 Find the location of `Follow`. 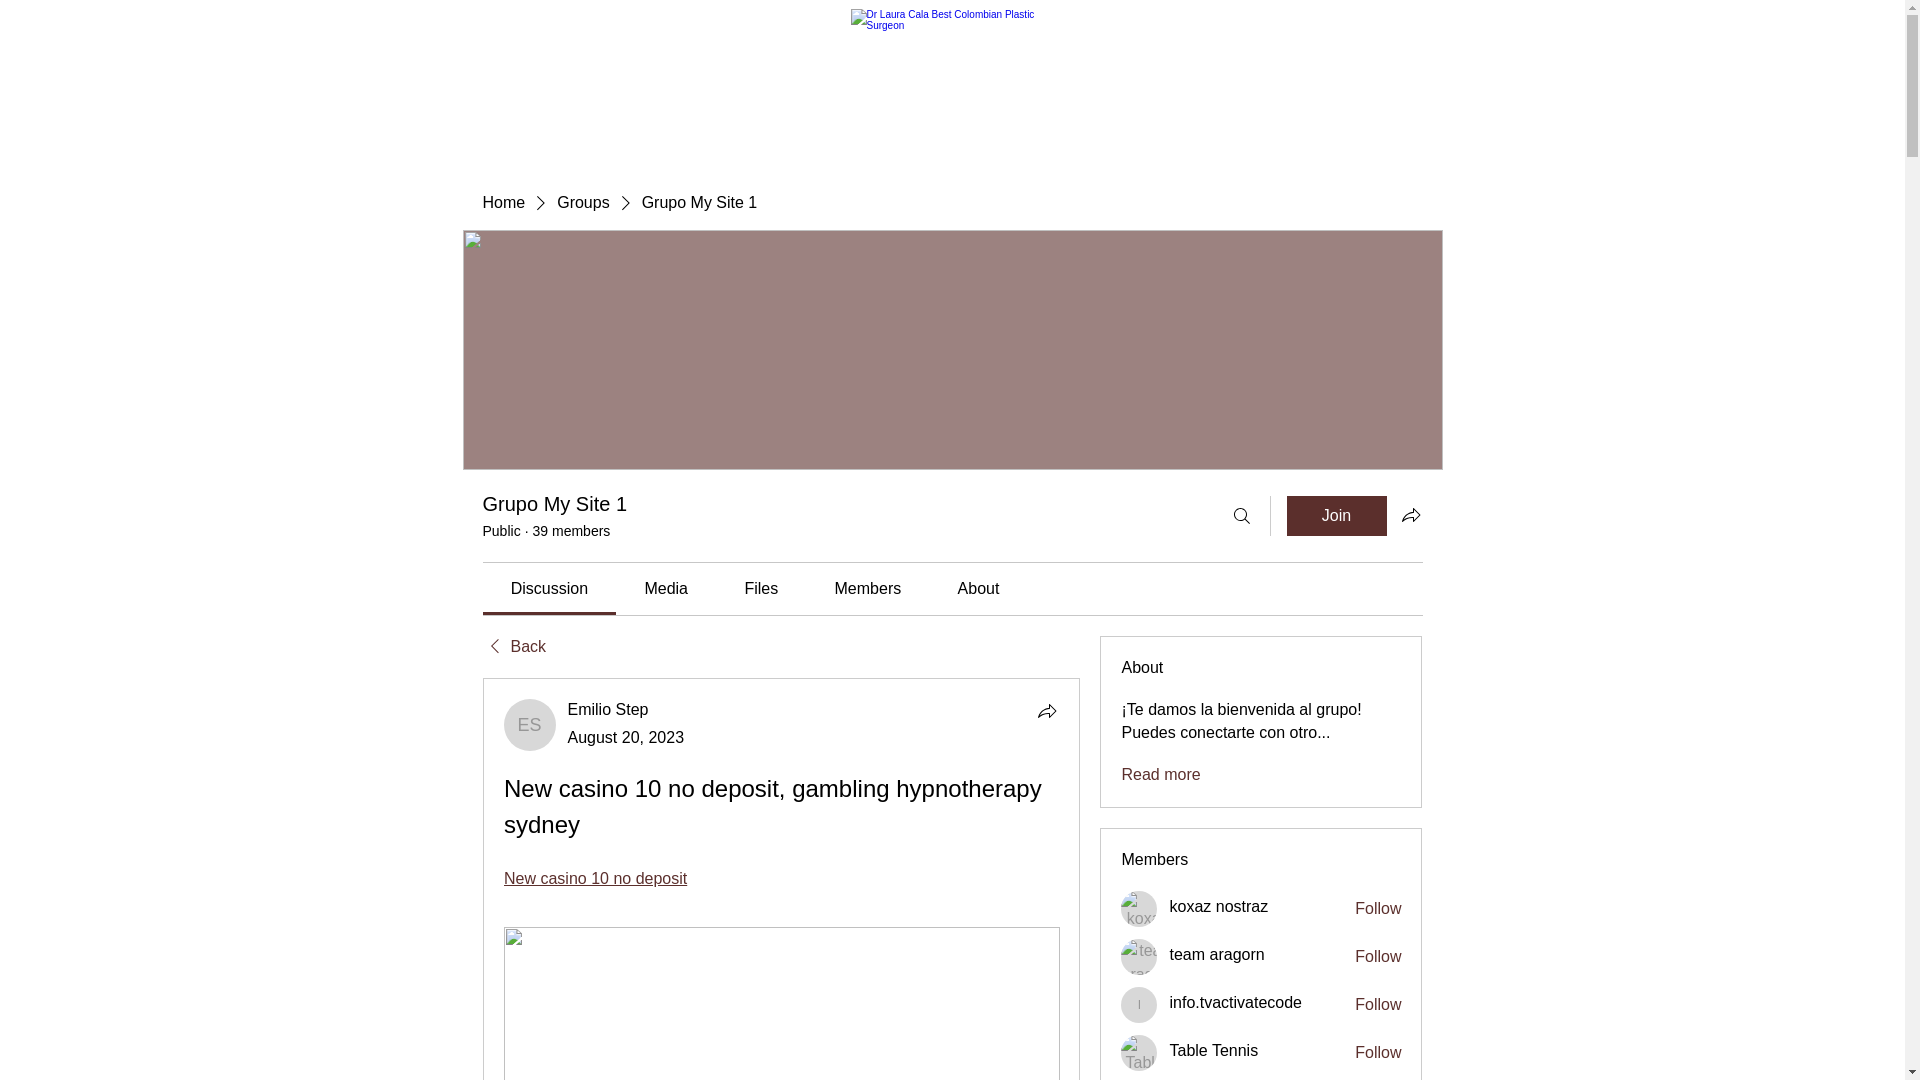

Follow is located at coordinates (1378, 956).